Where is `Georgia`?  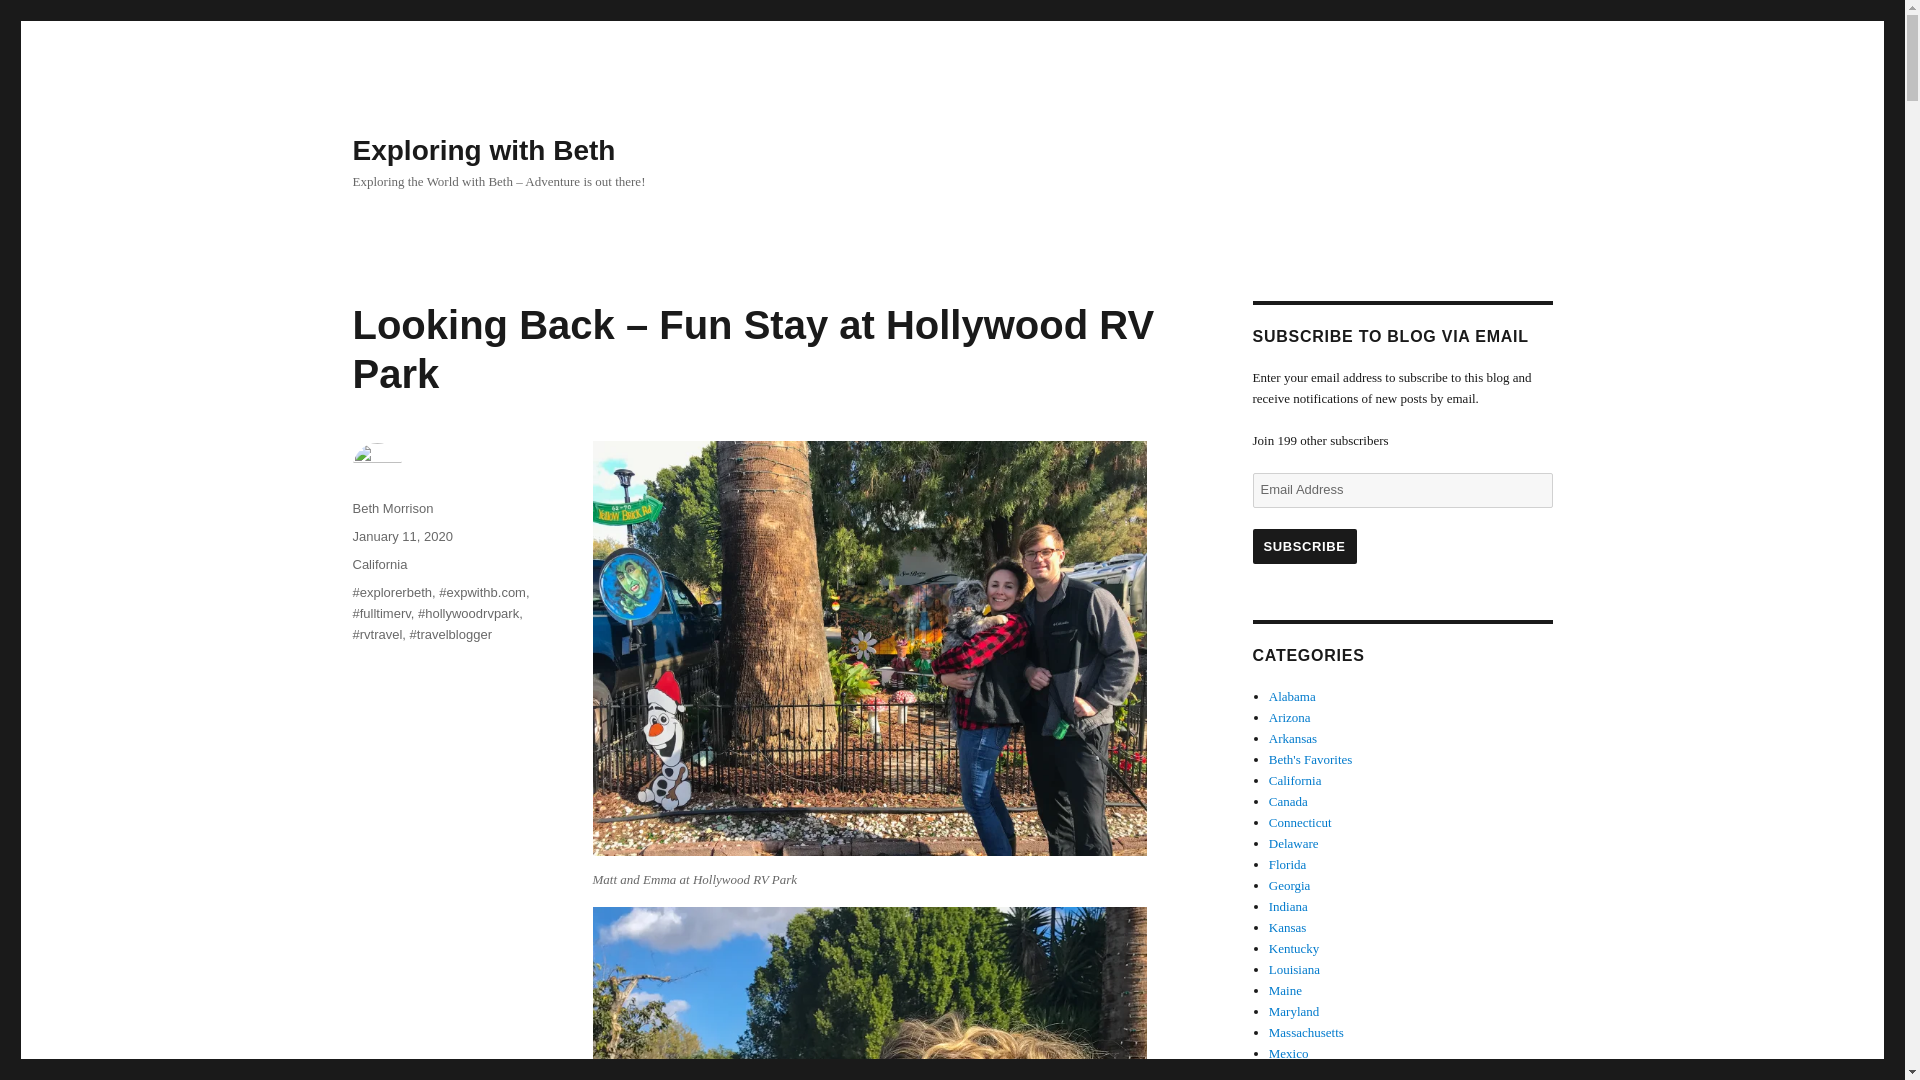
Georgia is located at coordinates (1290, 886).